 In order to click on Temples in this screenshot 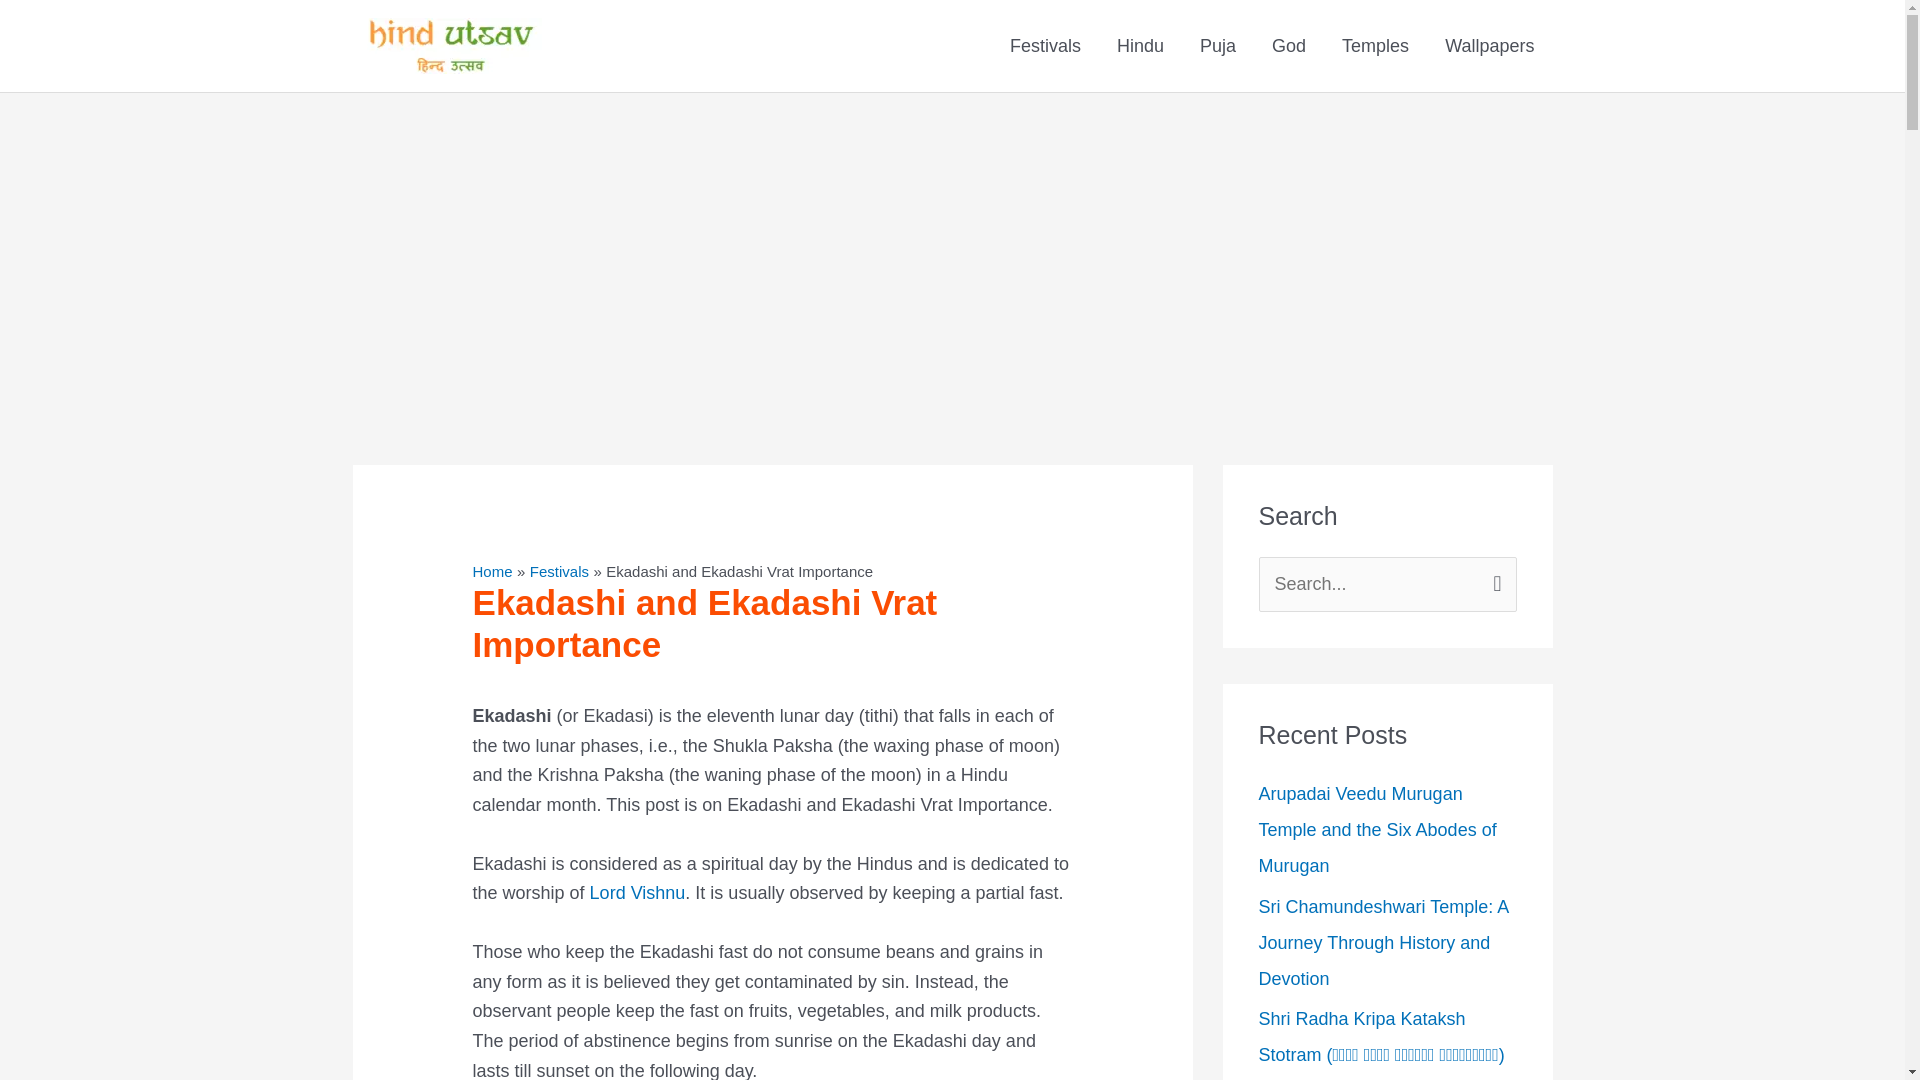, I will do `click(1375, 46)`.